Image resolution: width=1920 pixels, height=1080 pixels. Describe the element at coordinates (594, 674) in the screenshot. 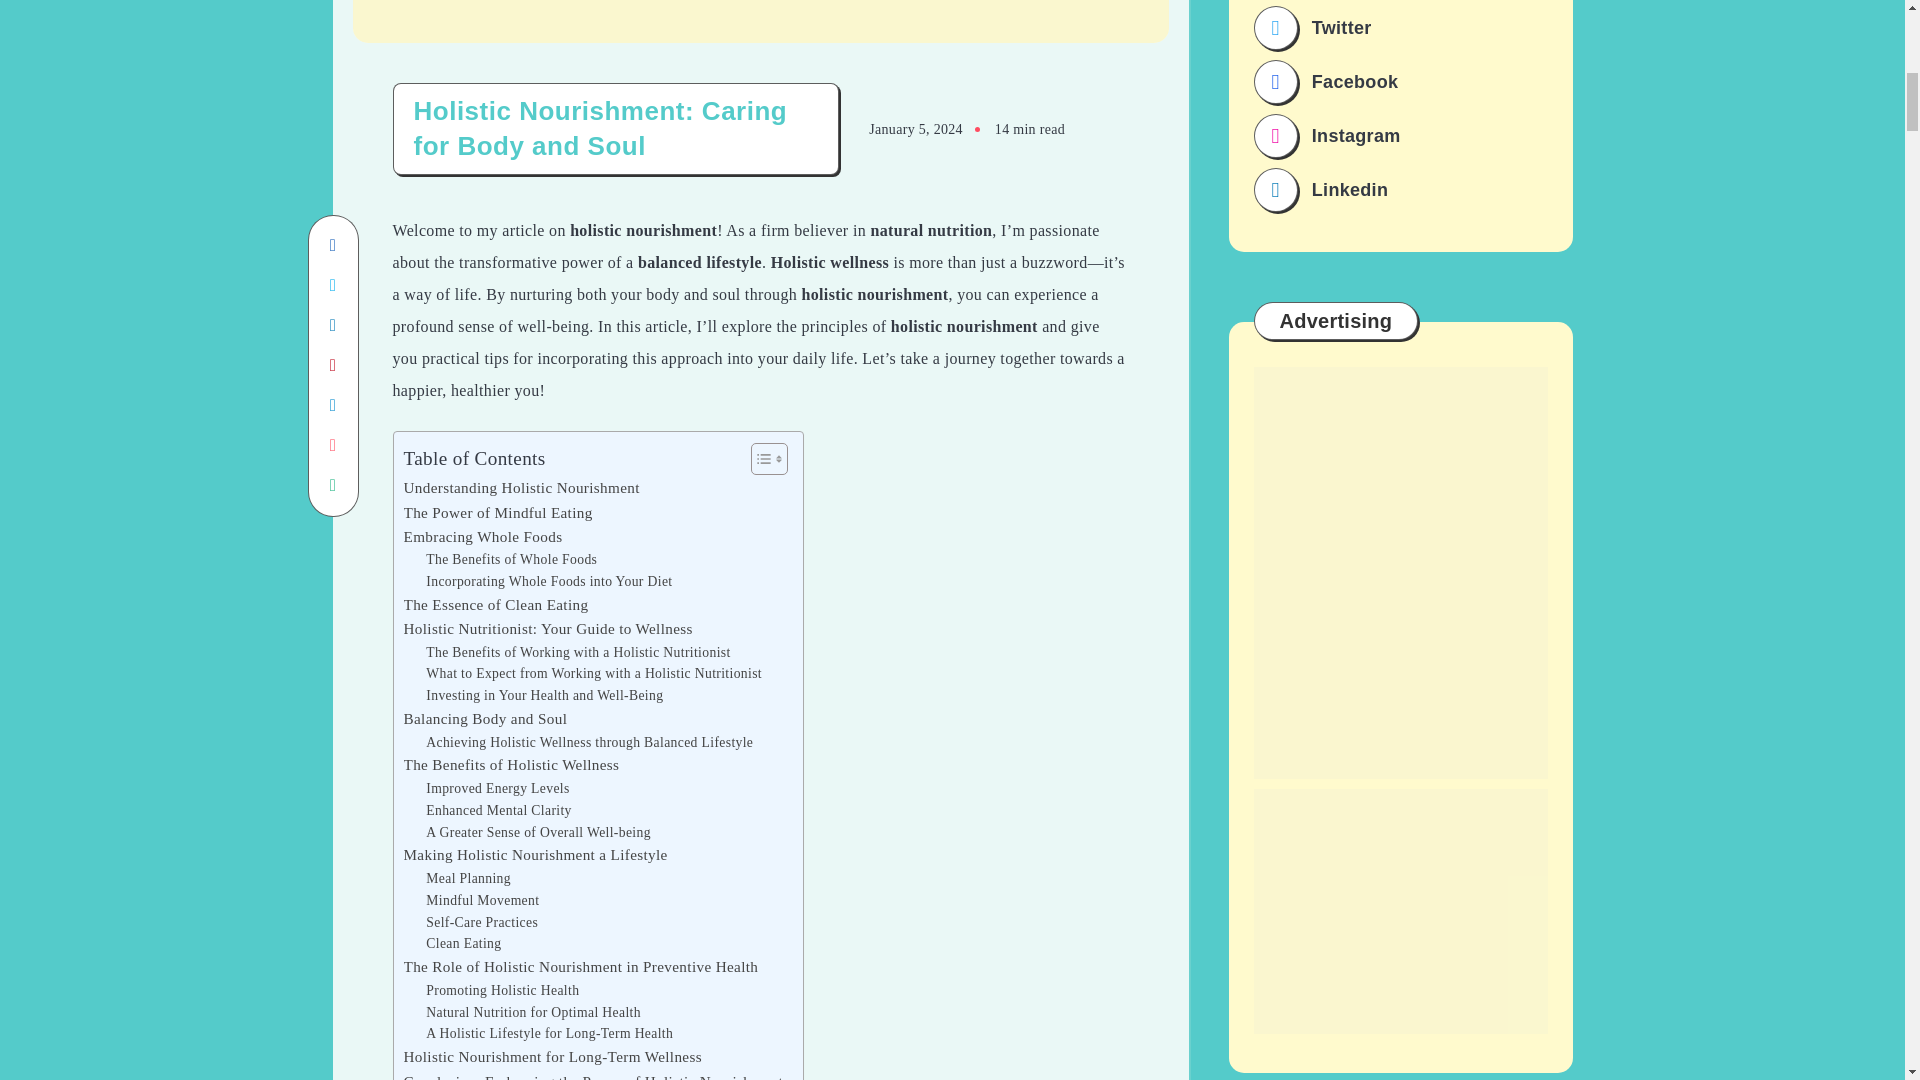

I see `What to Expect from Working with a Holistic Nutritionist` at that location.